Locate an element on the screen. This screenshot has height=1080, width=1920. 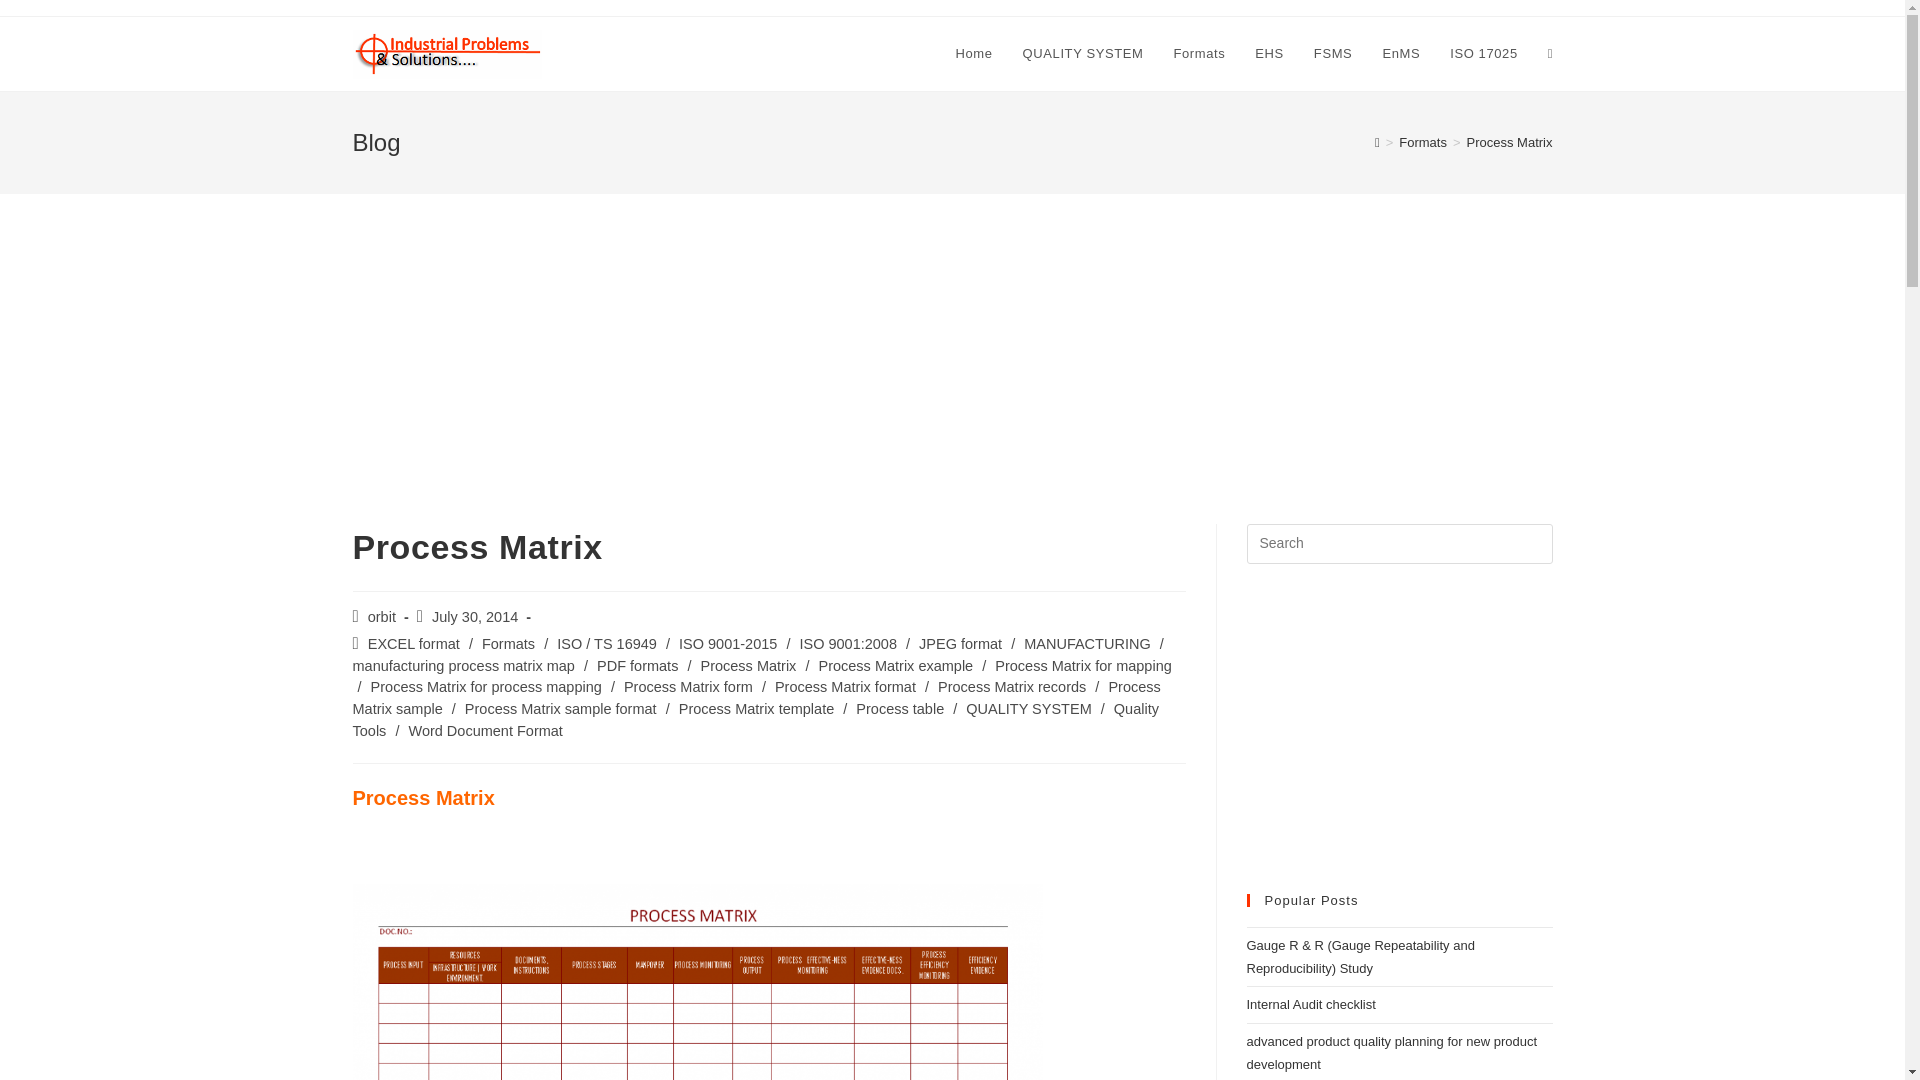
EXCEL format is located at coordinates (414, 644).